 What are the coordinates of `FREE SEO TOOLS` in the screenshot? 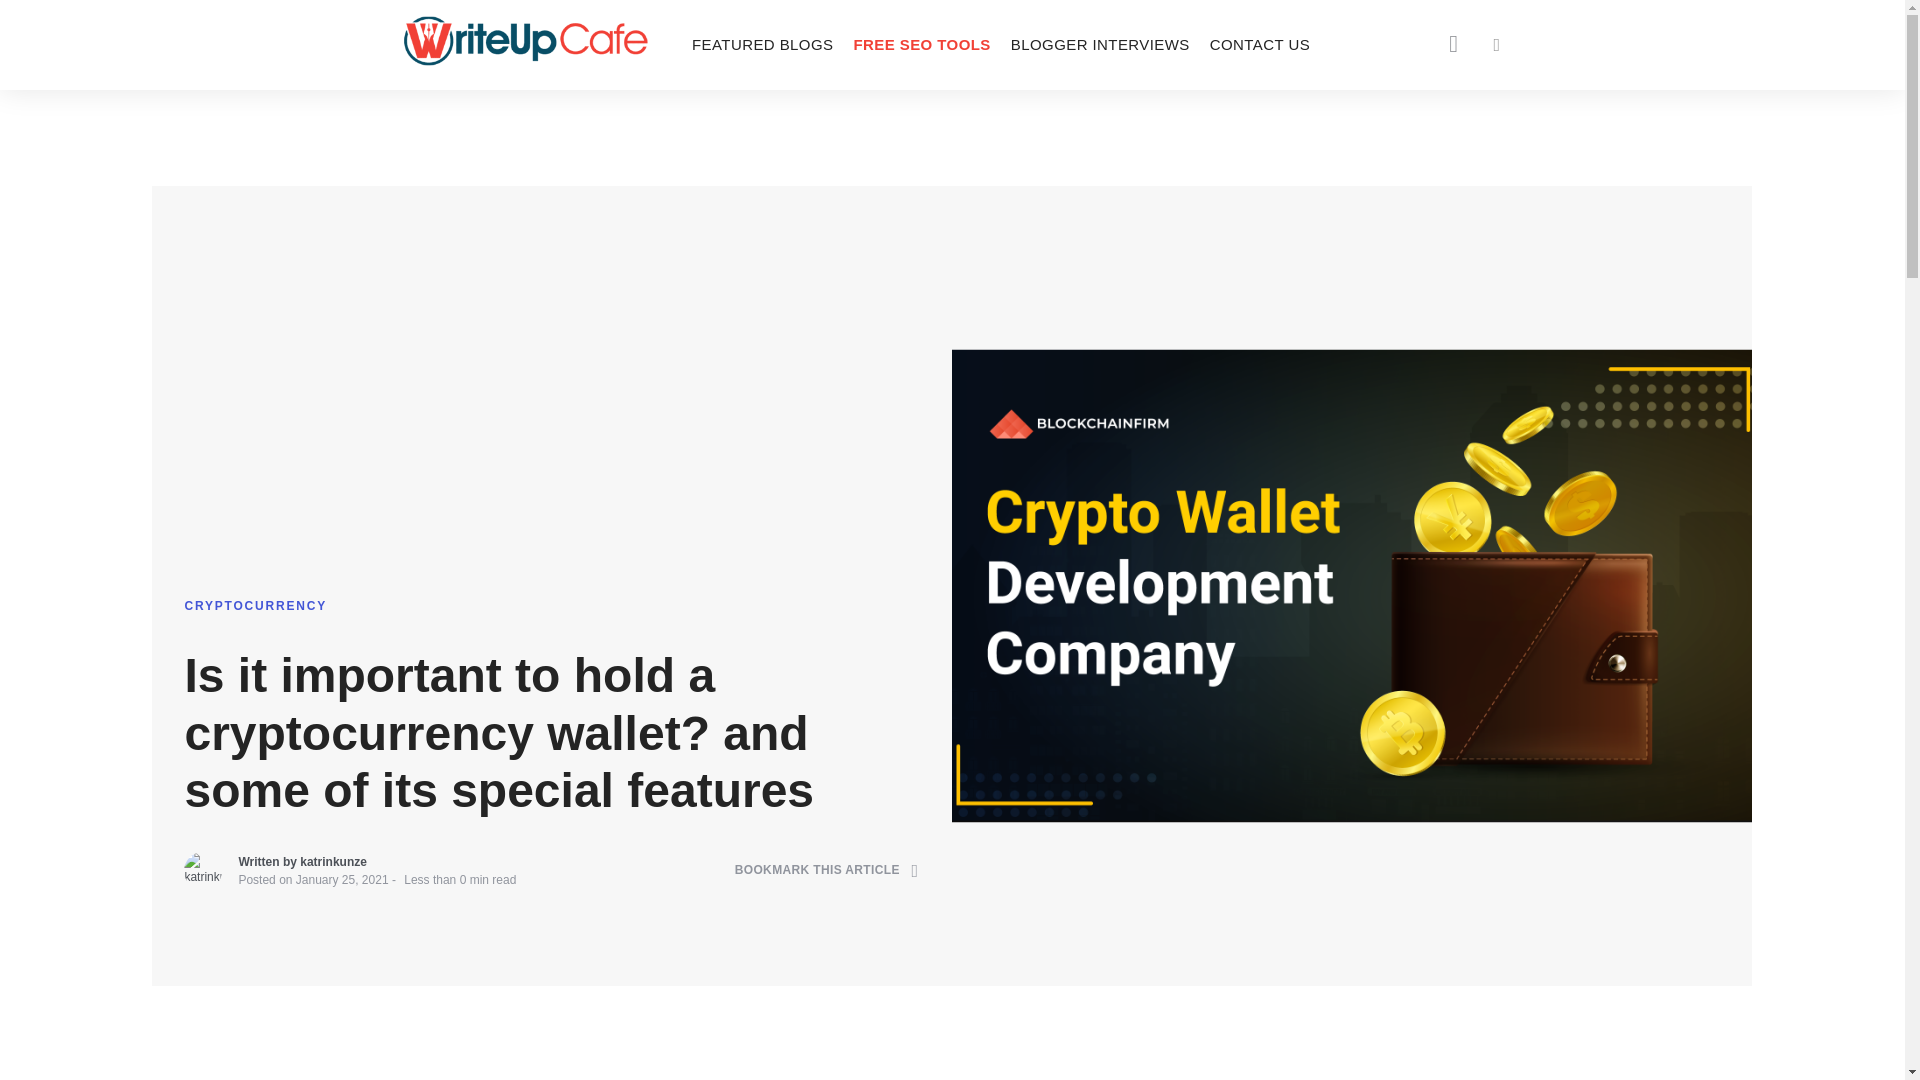 It's located at (921, 44).